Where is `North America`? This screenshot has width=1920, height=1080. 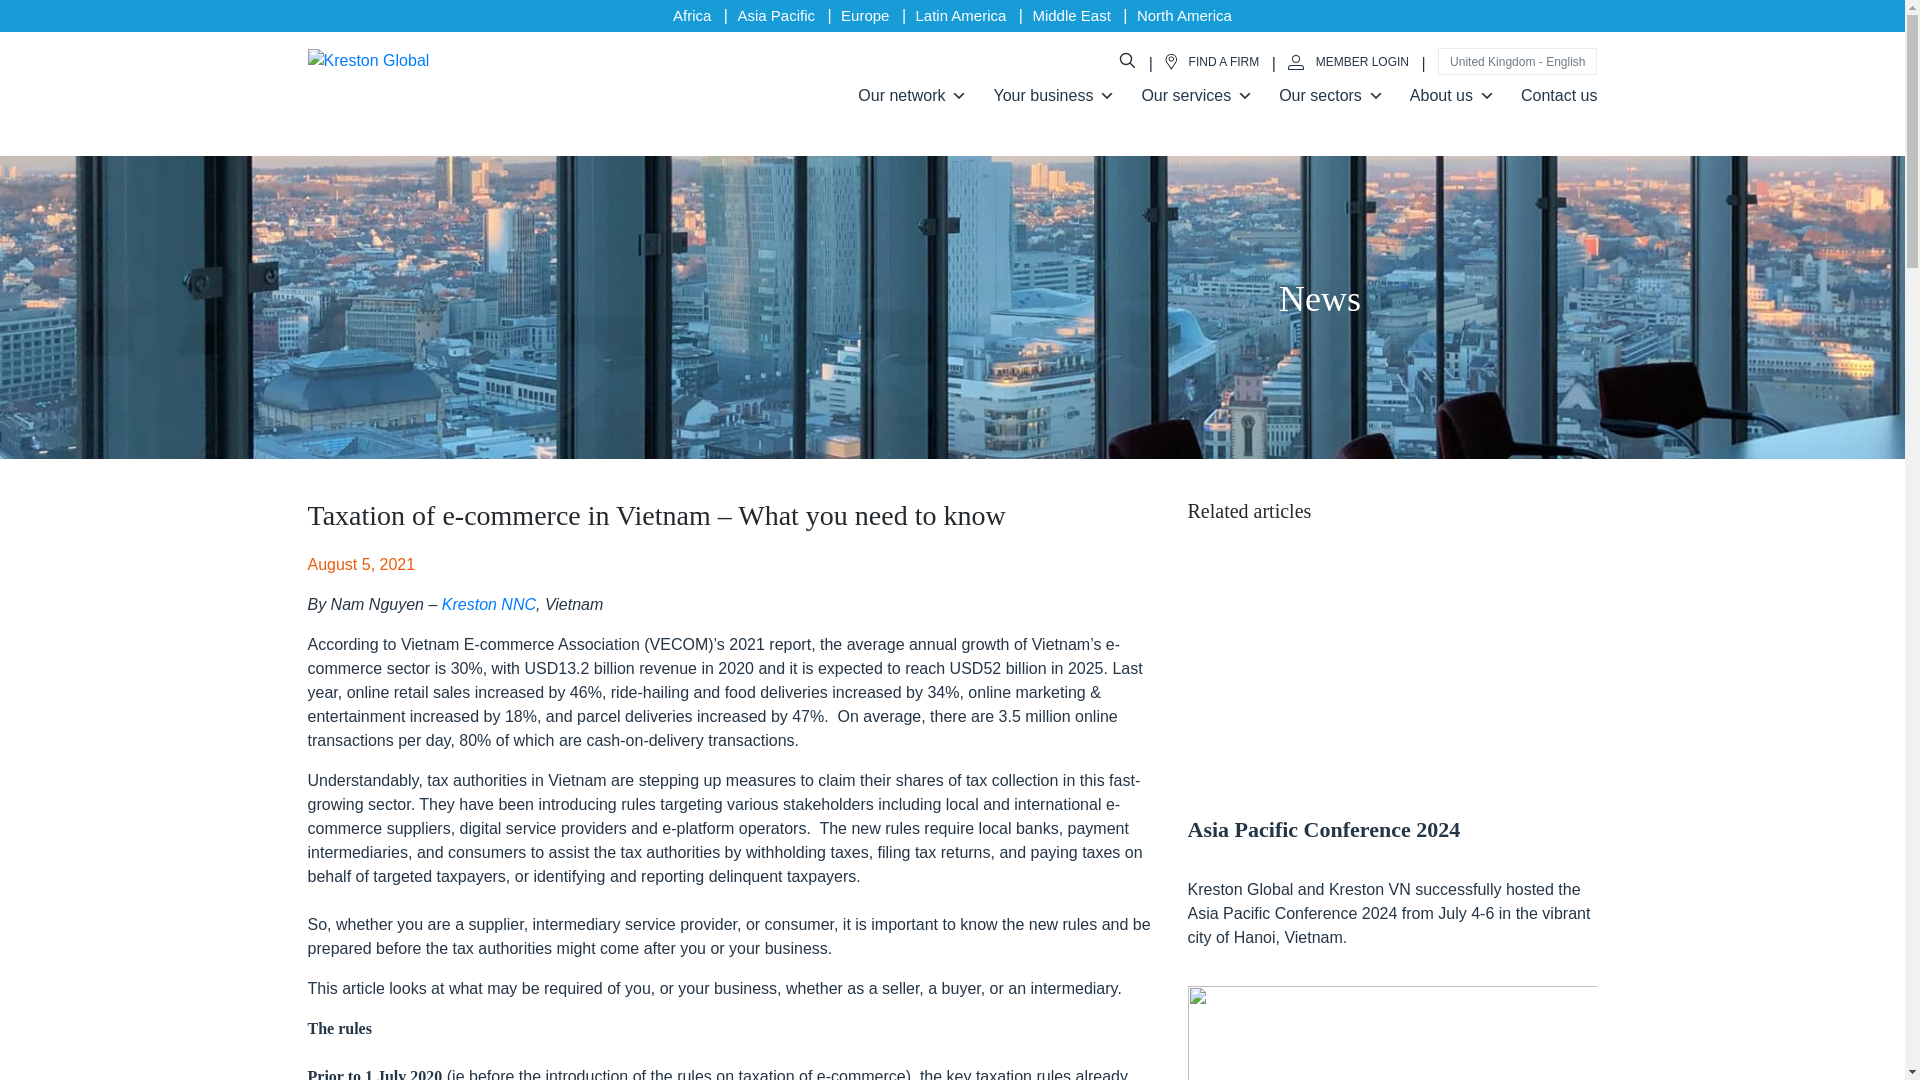
North America is located at coordinates (1184, 14).